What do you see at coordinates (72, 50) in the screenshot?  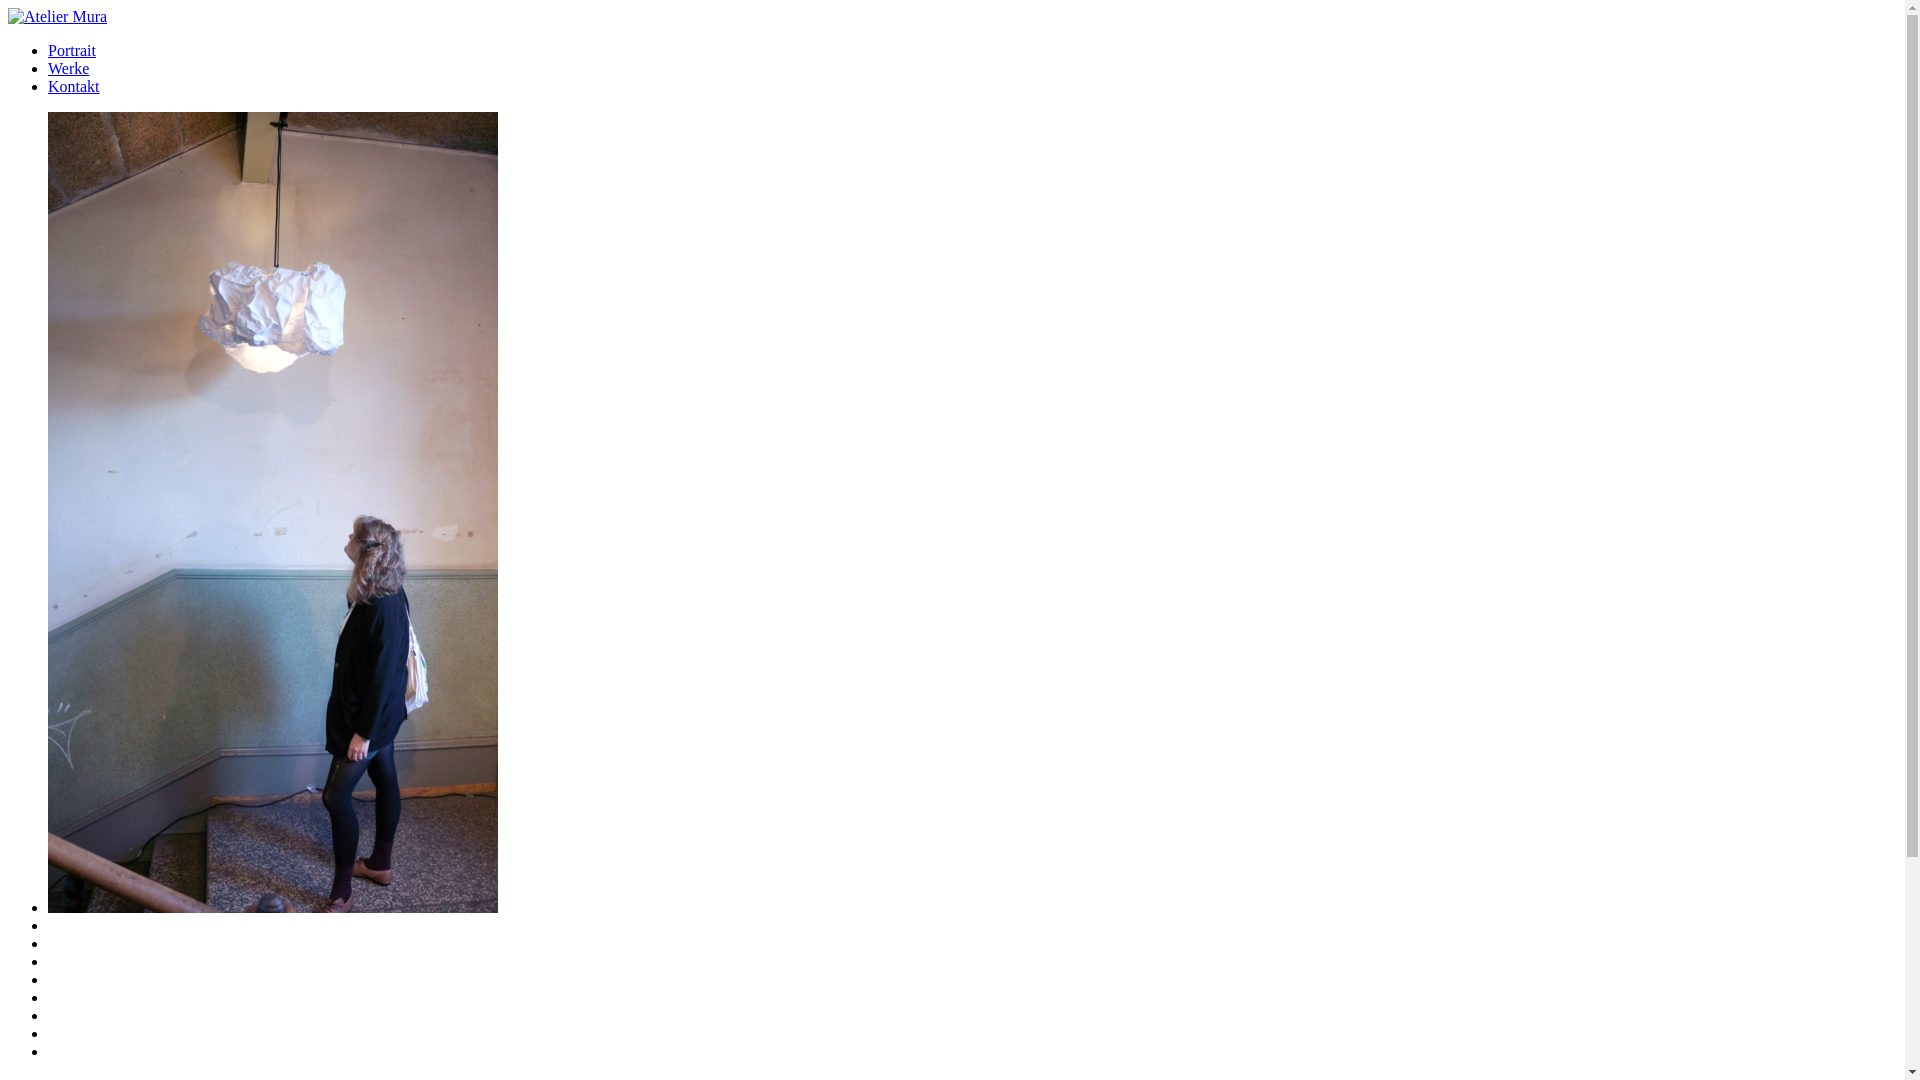 I see `Portrait` at bounding box center [72, 50].